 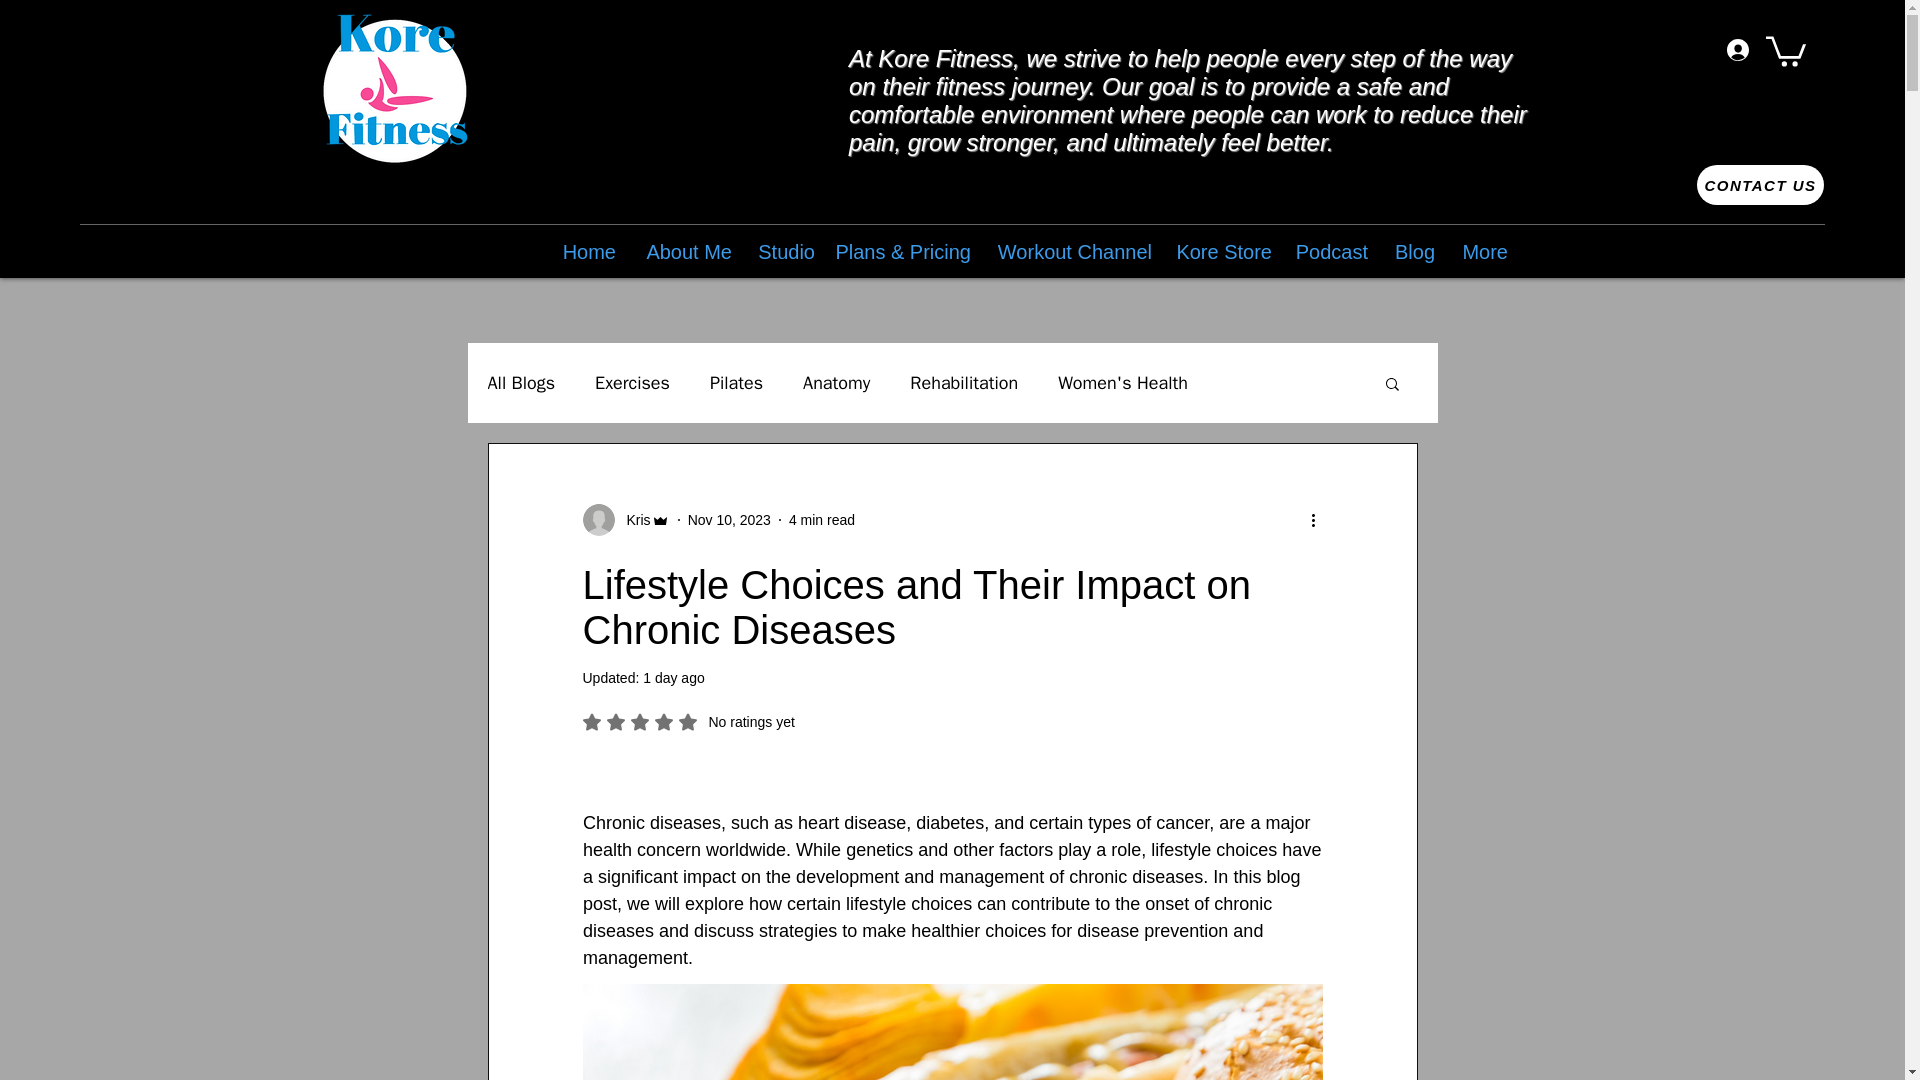 What do you see at coordinates (624, 520) in the screenshot?
I see `Kris` at bounding box center [624, 520].